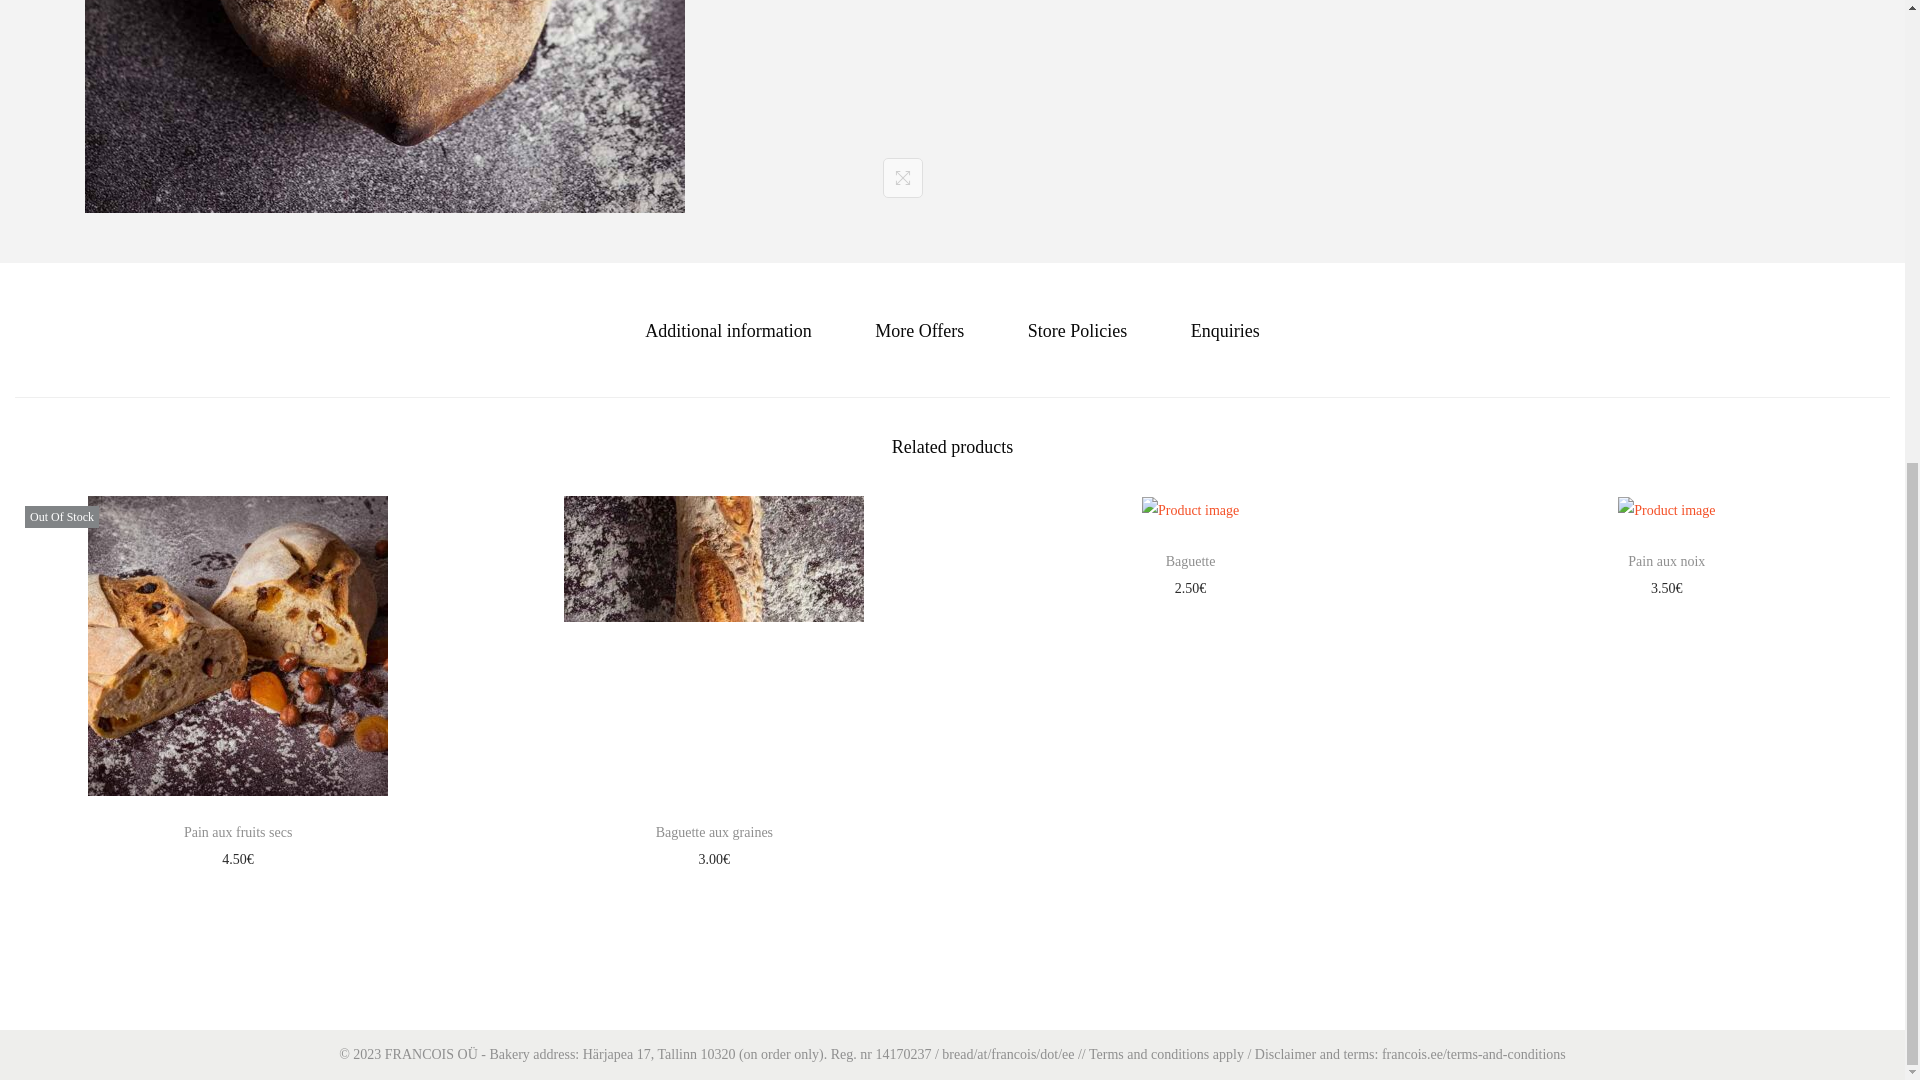  Describe the element at coordinates (728, 330) in the screenshot. I see `Additional information` at that location.